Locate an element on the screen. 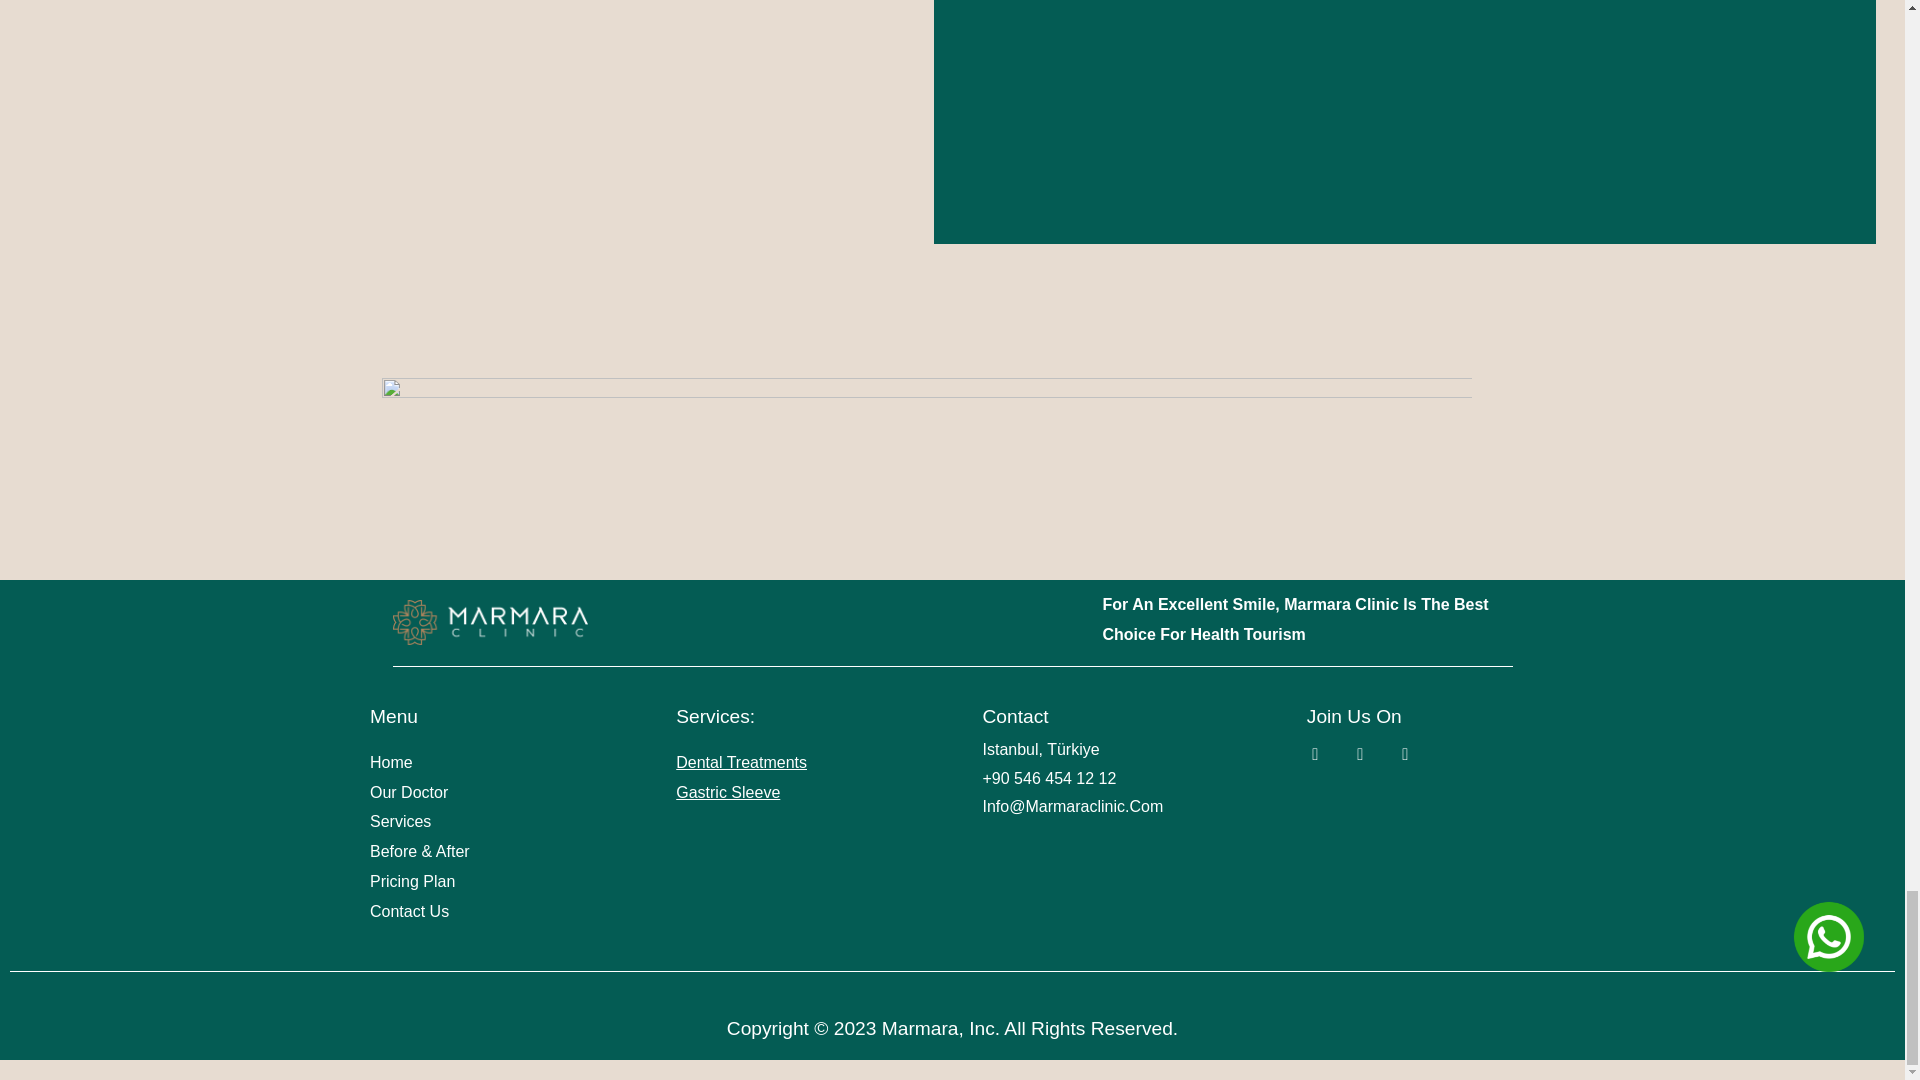 The width and height of the screenshot is (1920, 1080). Pricing Plan is located at coordinates (493, 882).